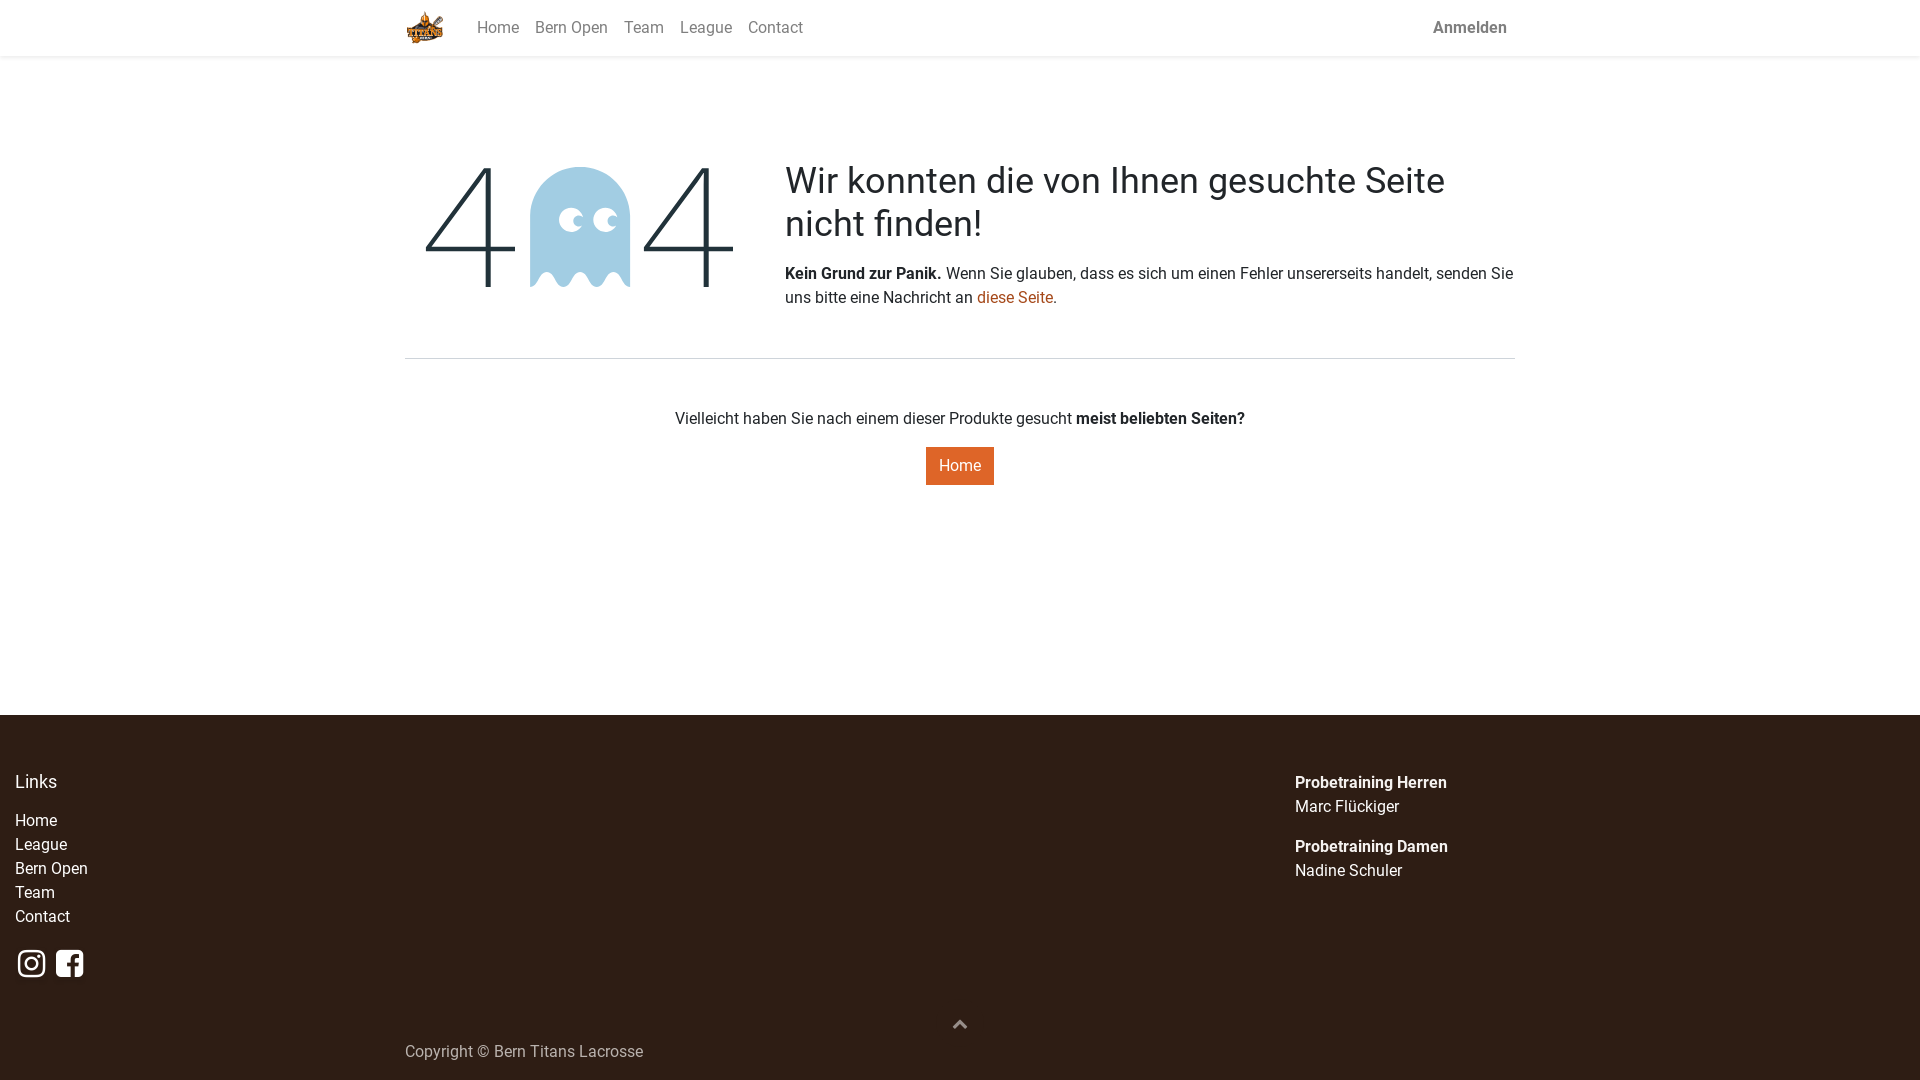 This screenshot has height=1080, width=1920. I want to click on League, so click(706, 28).